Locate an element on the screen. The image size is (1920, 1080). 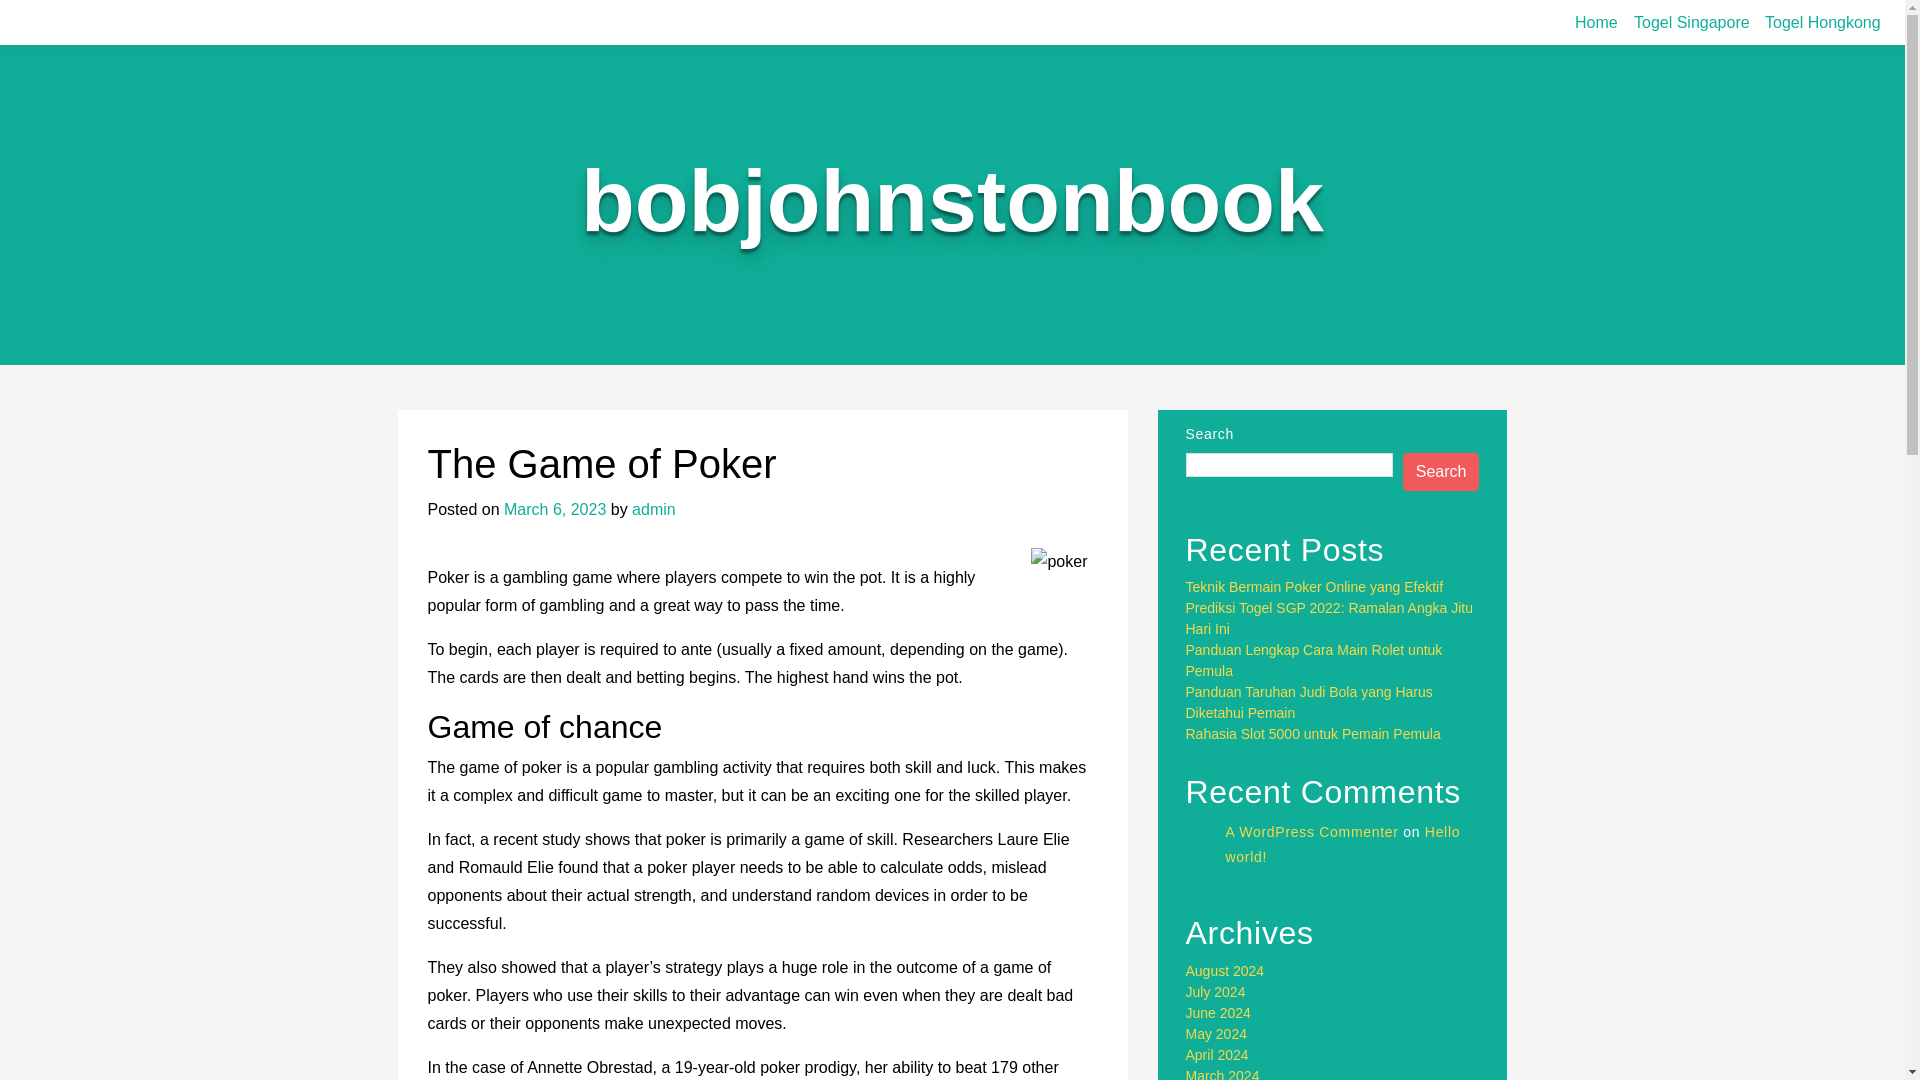
July 2024 is located at coordinates (1216, 992).